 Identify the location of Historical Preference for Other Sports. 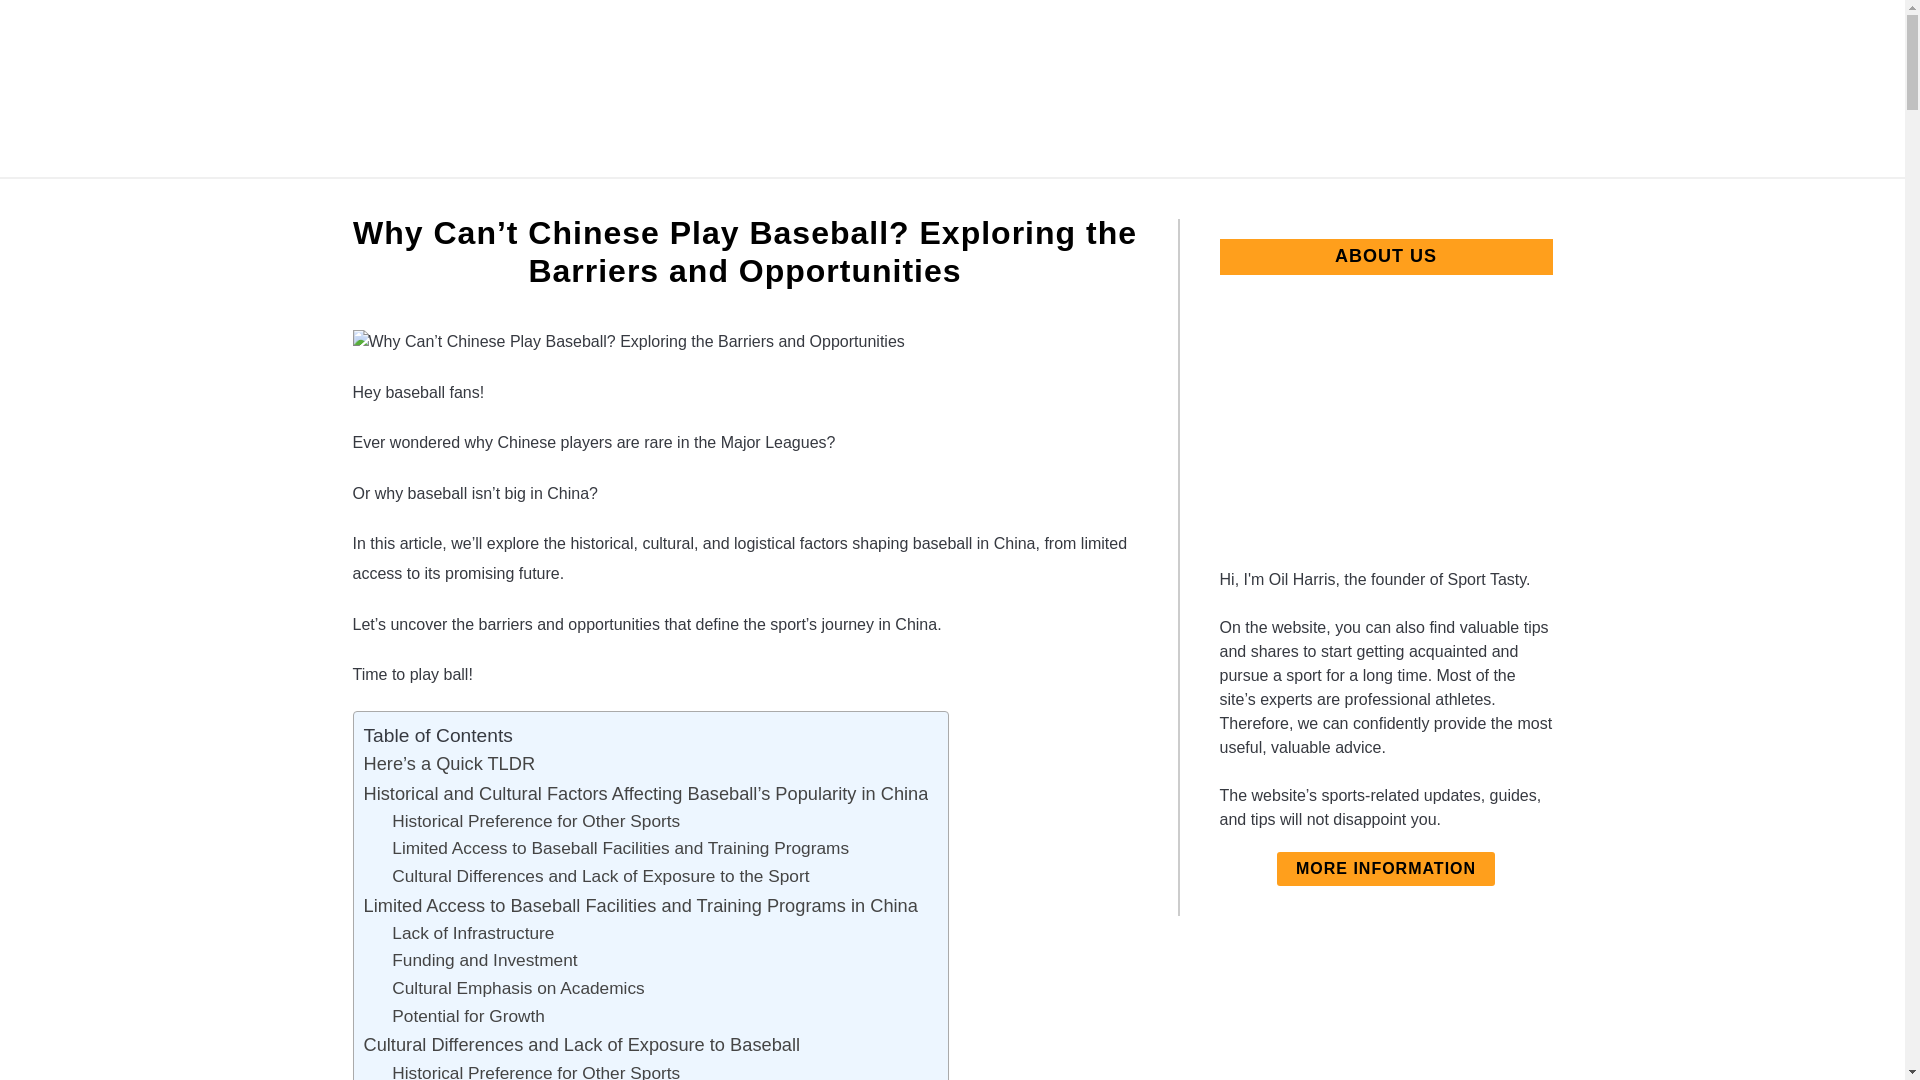
(535, 1070).